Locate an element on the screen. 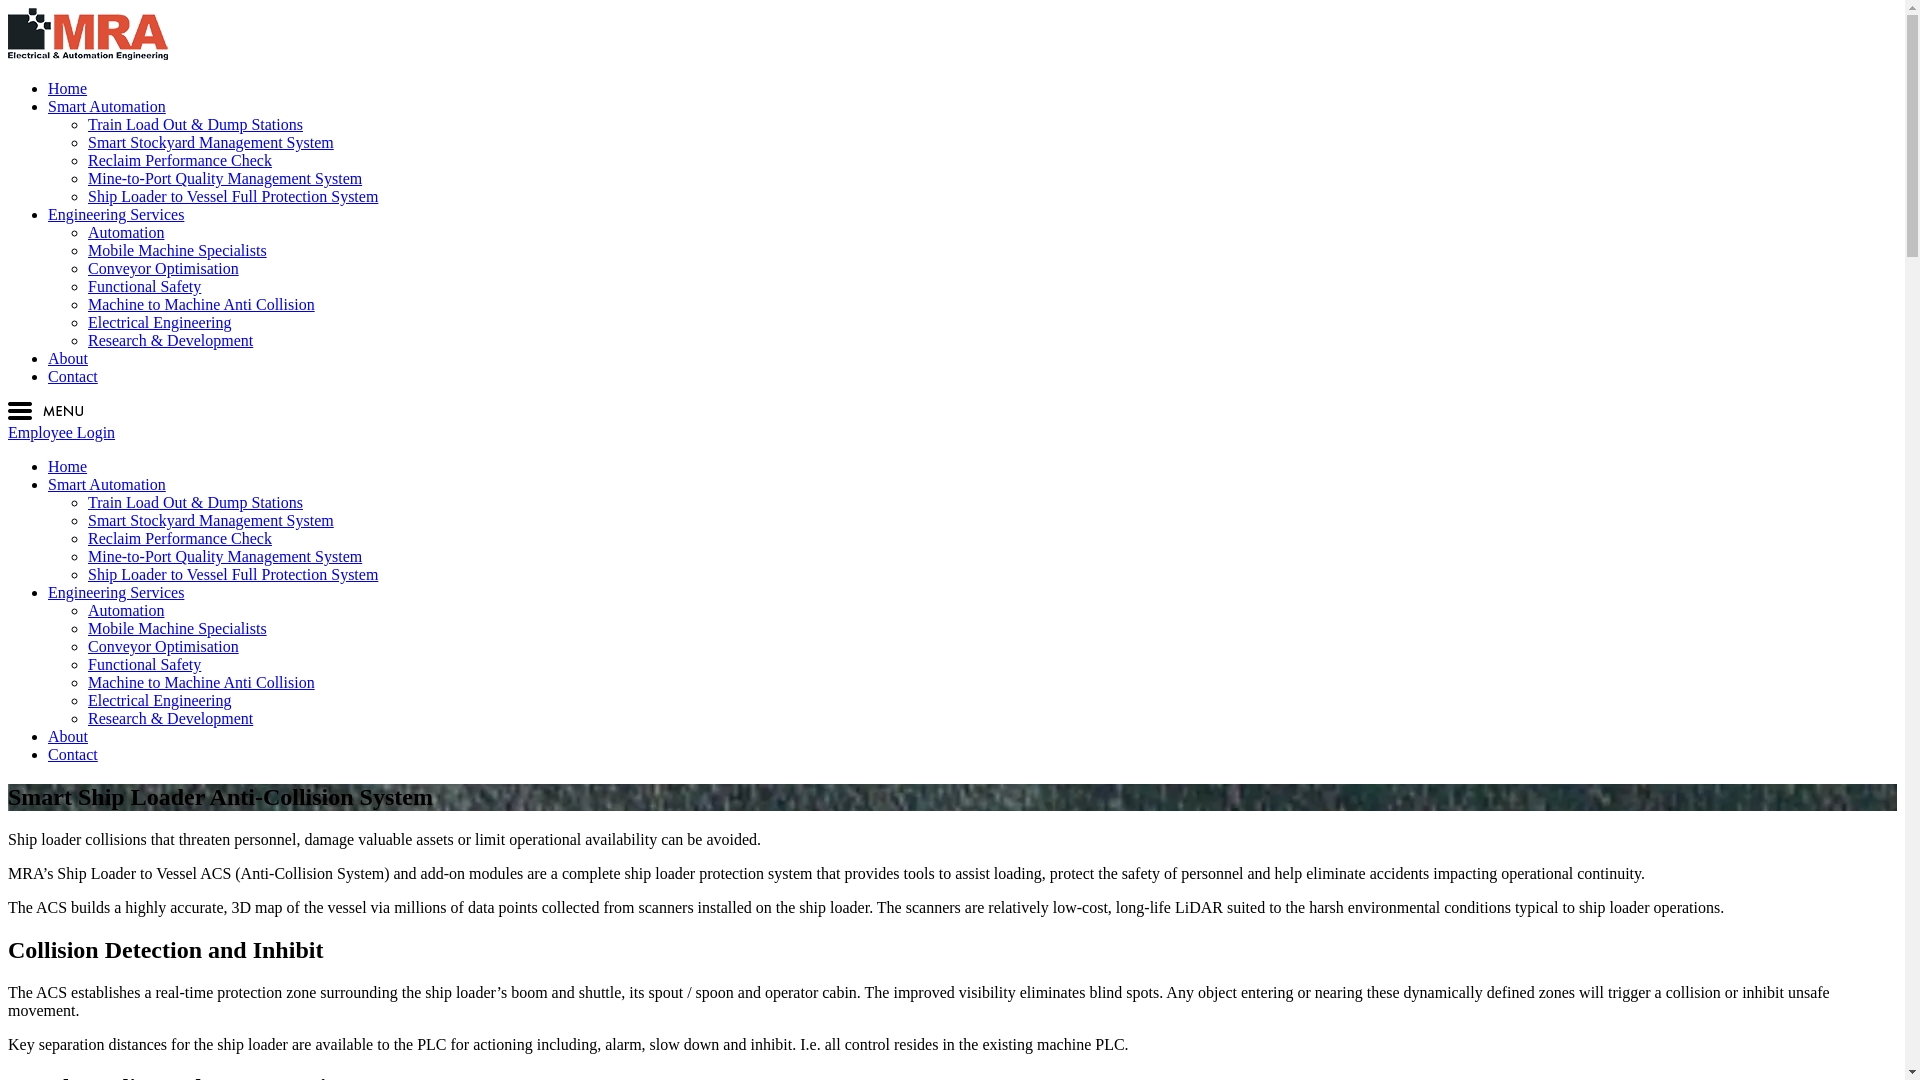  Train Load Out & Dump Stations is located at coordinates (196, 124).